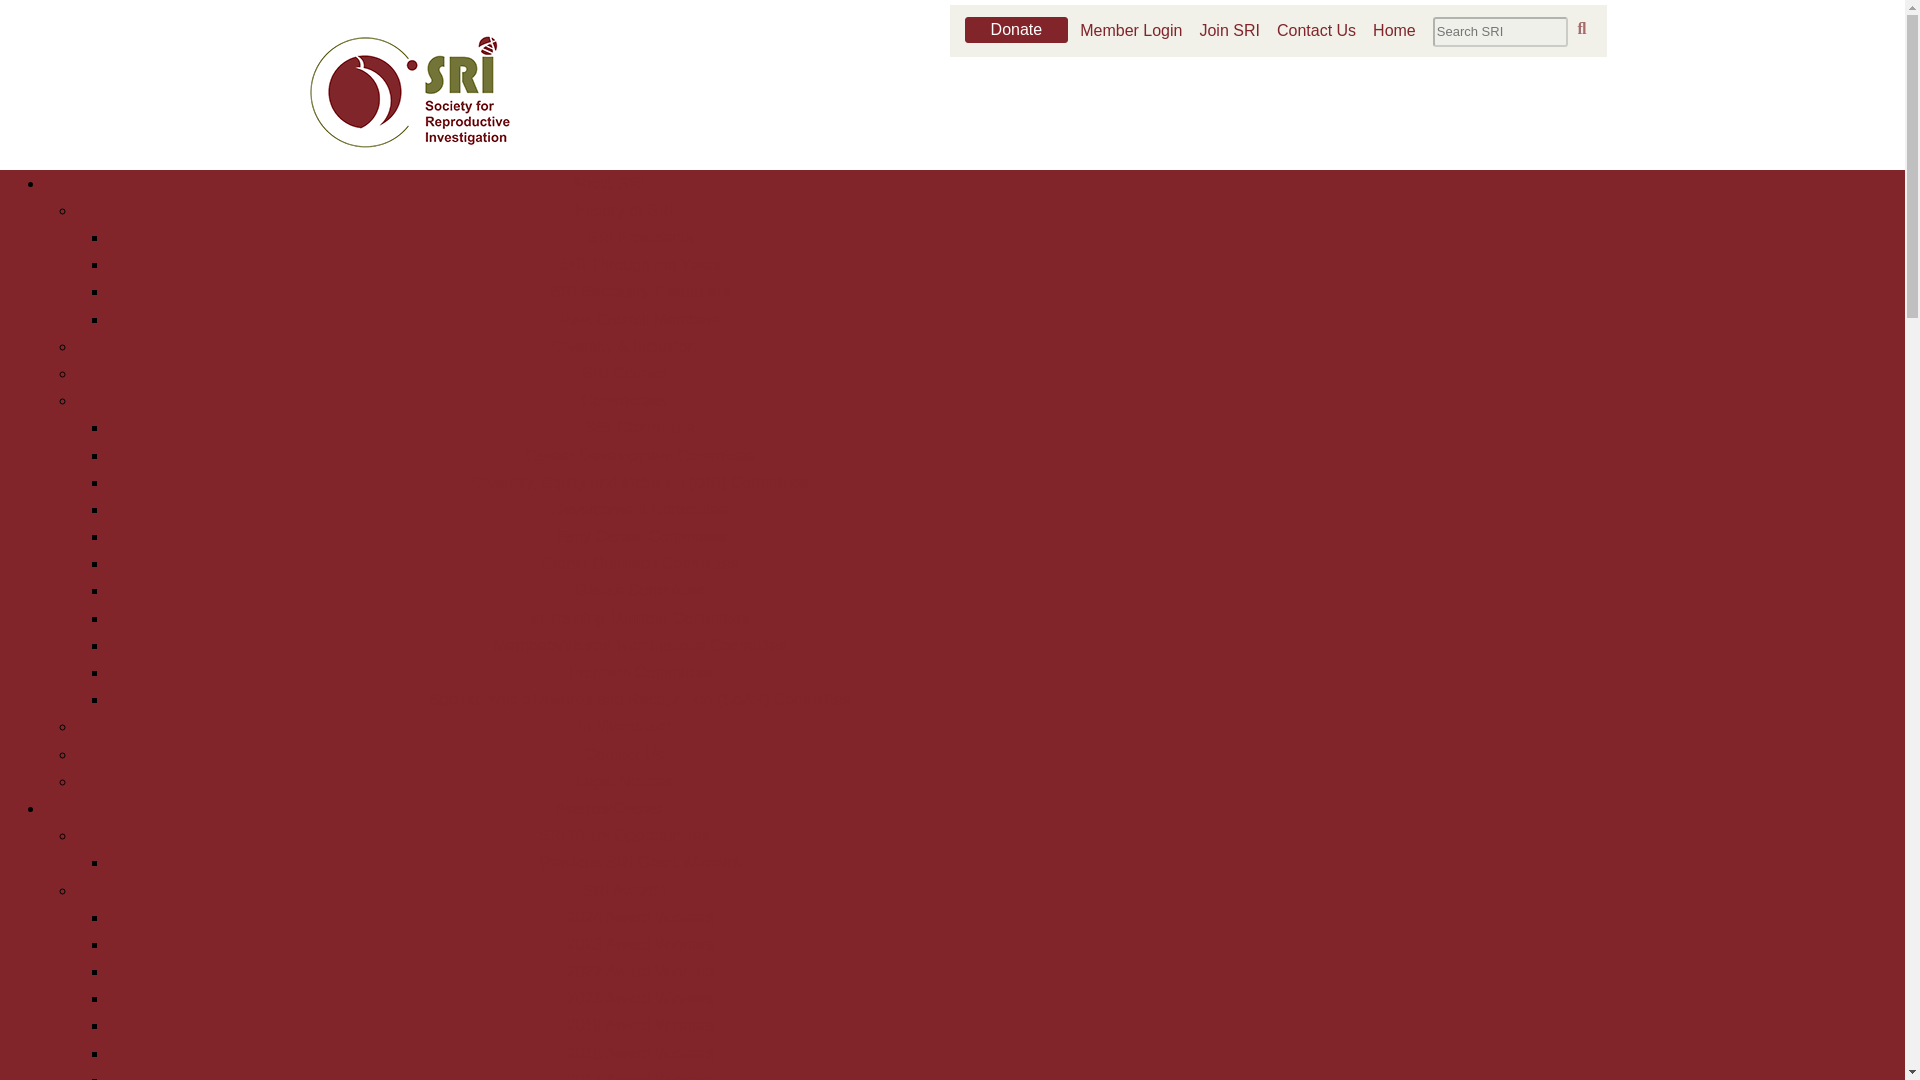  I want to click on Global Outreach Committee, so click(640, 564).